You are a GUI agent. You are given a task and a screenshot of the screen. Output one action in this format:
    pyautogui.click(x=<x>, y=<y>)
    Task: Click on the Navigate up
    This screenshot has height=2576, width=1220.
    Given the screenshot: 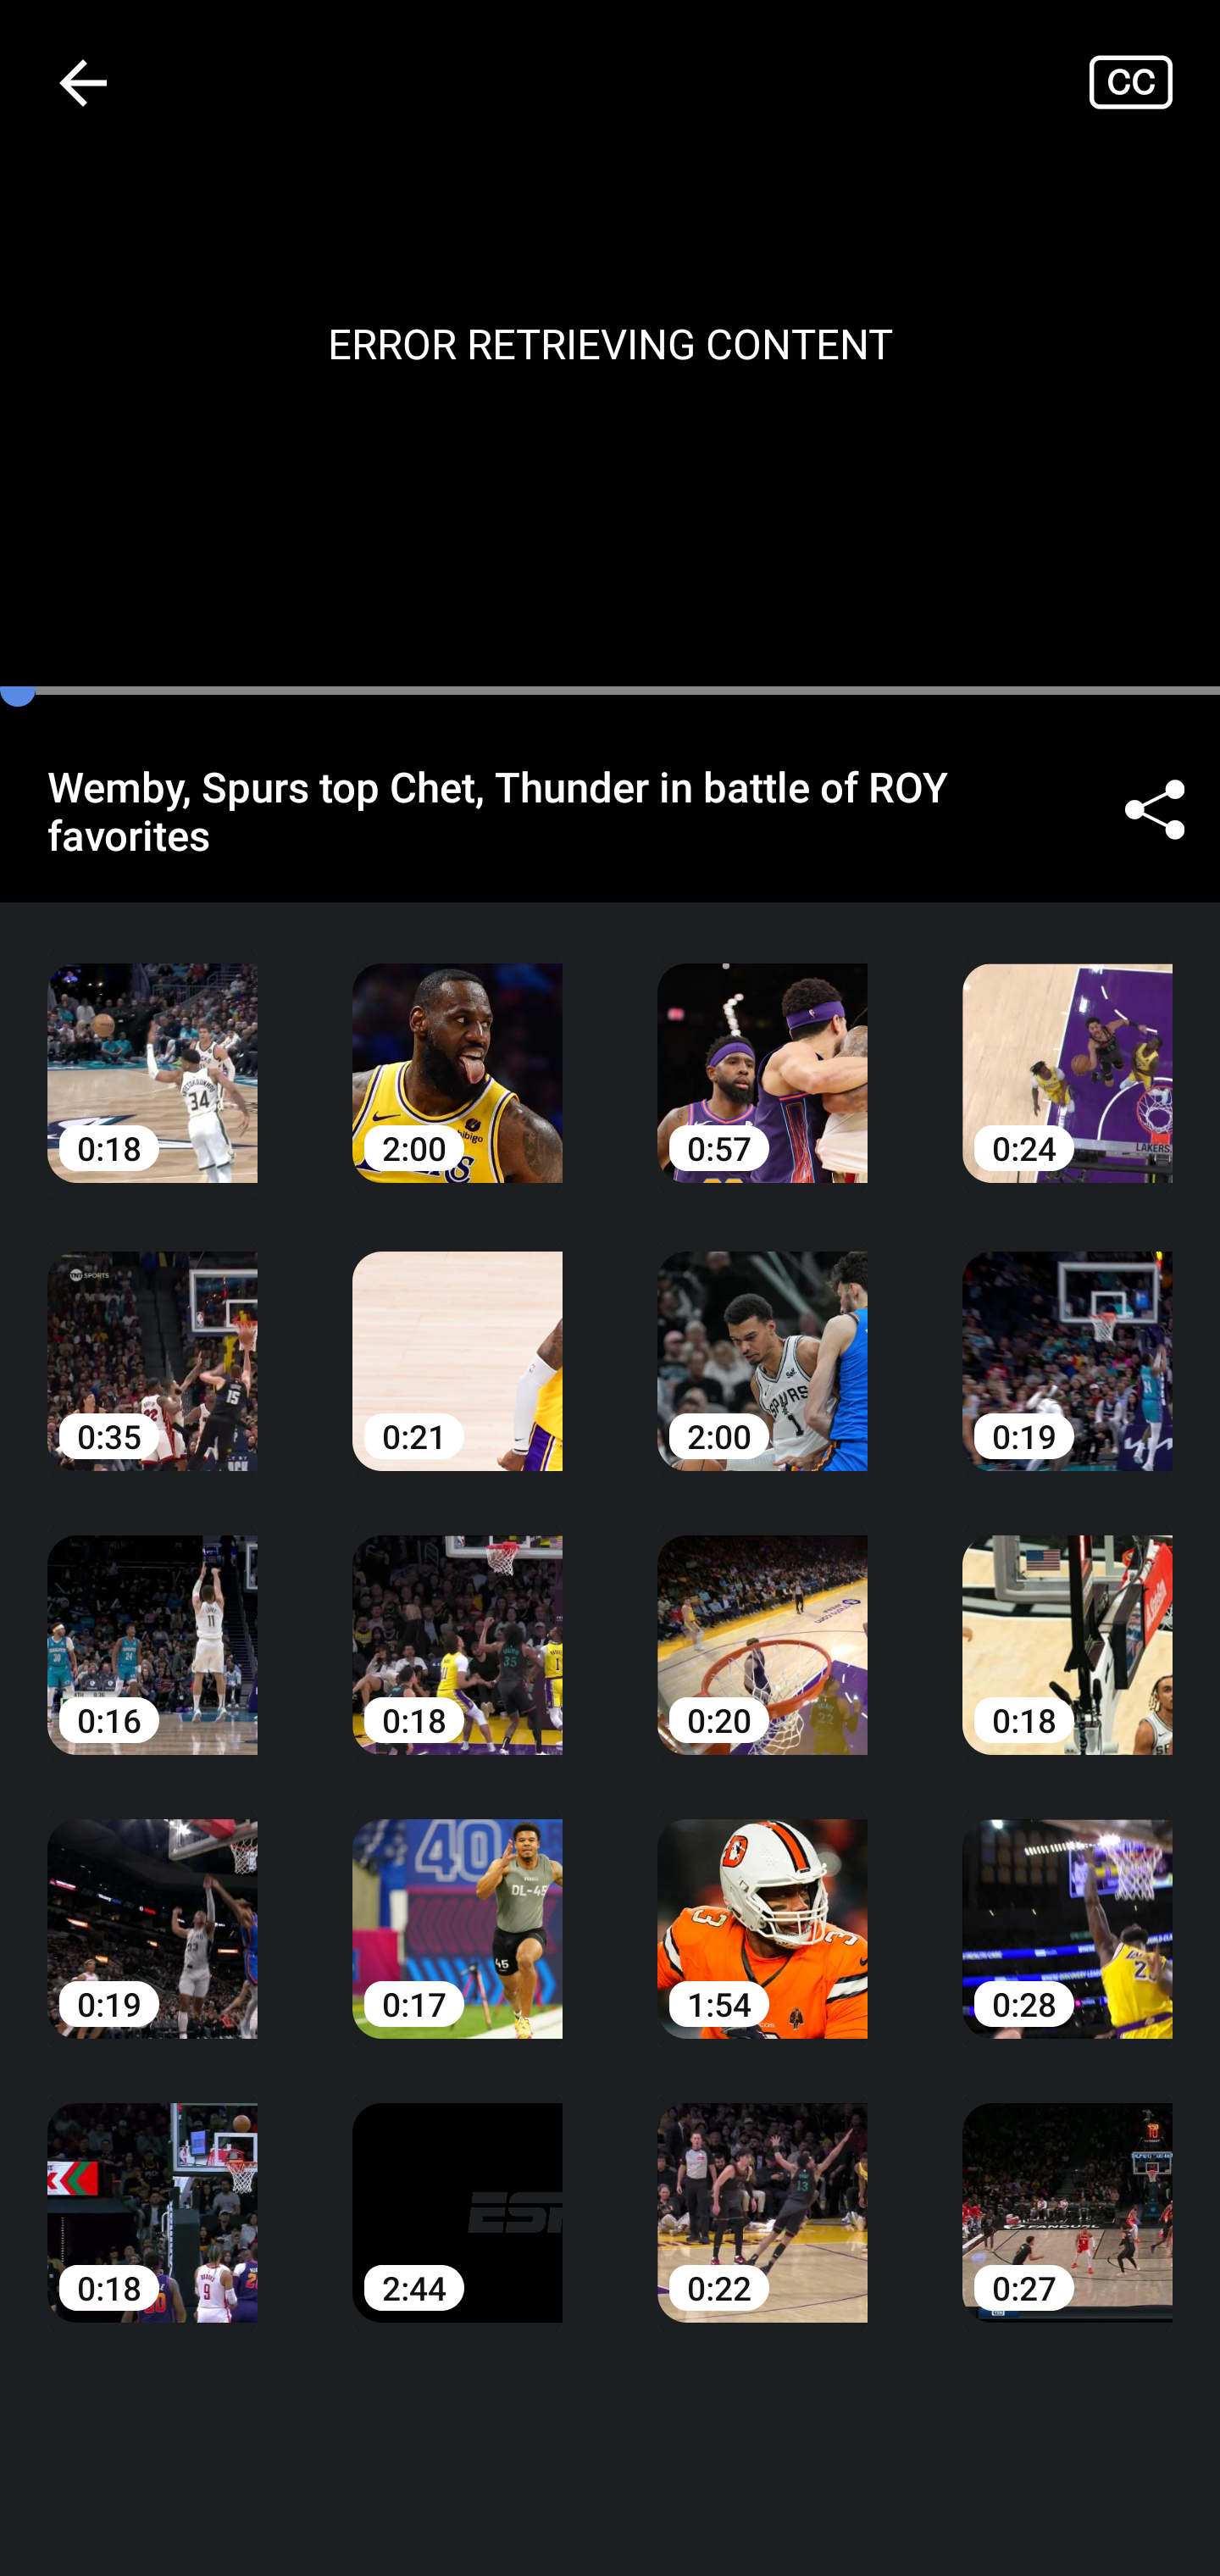 What is the action you would take?
    pyautogui.click(x=83, y=82)
    